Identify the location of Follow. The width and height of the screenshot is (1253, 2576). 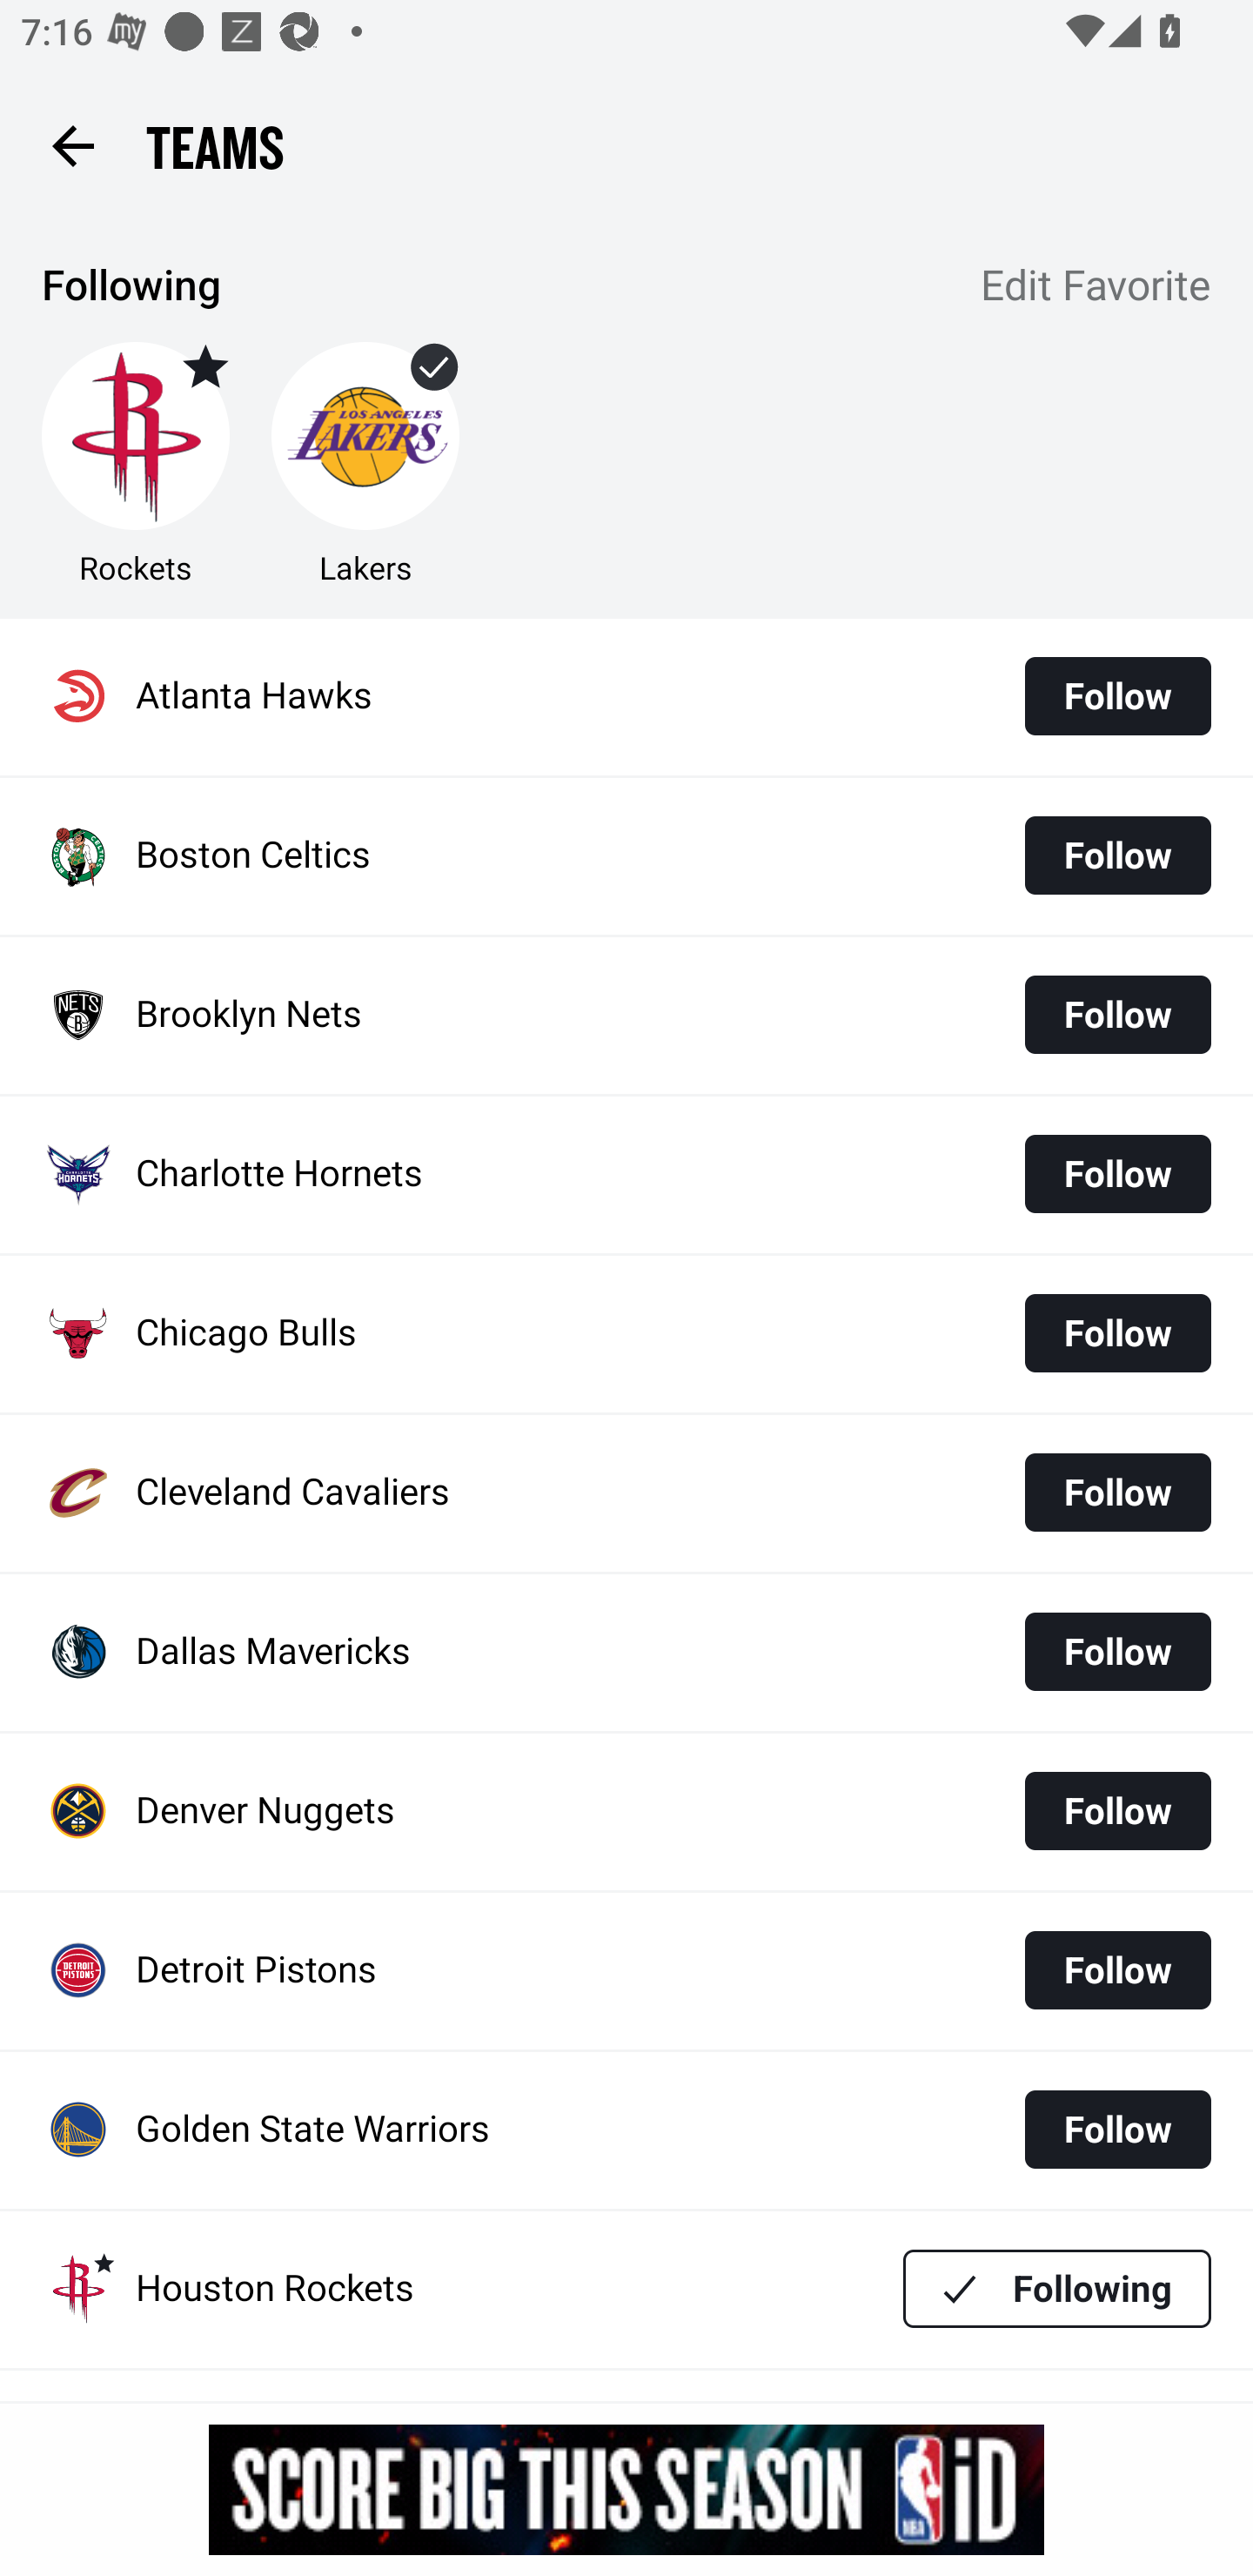
(1117, 855).